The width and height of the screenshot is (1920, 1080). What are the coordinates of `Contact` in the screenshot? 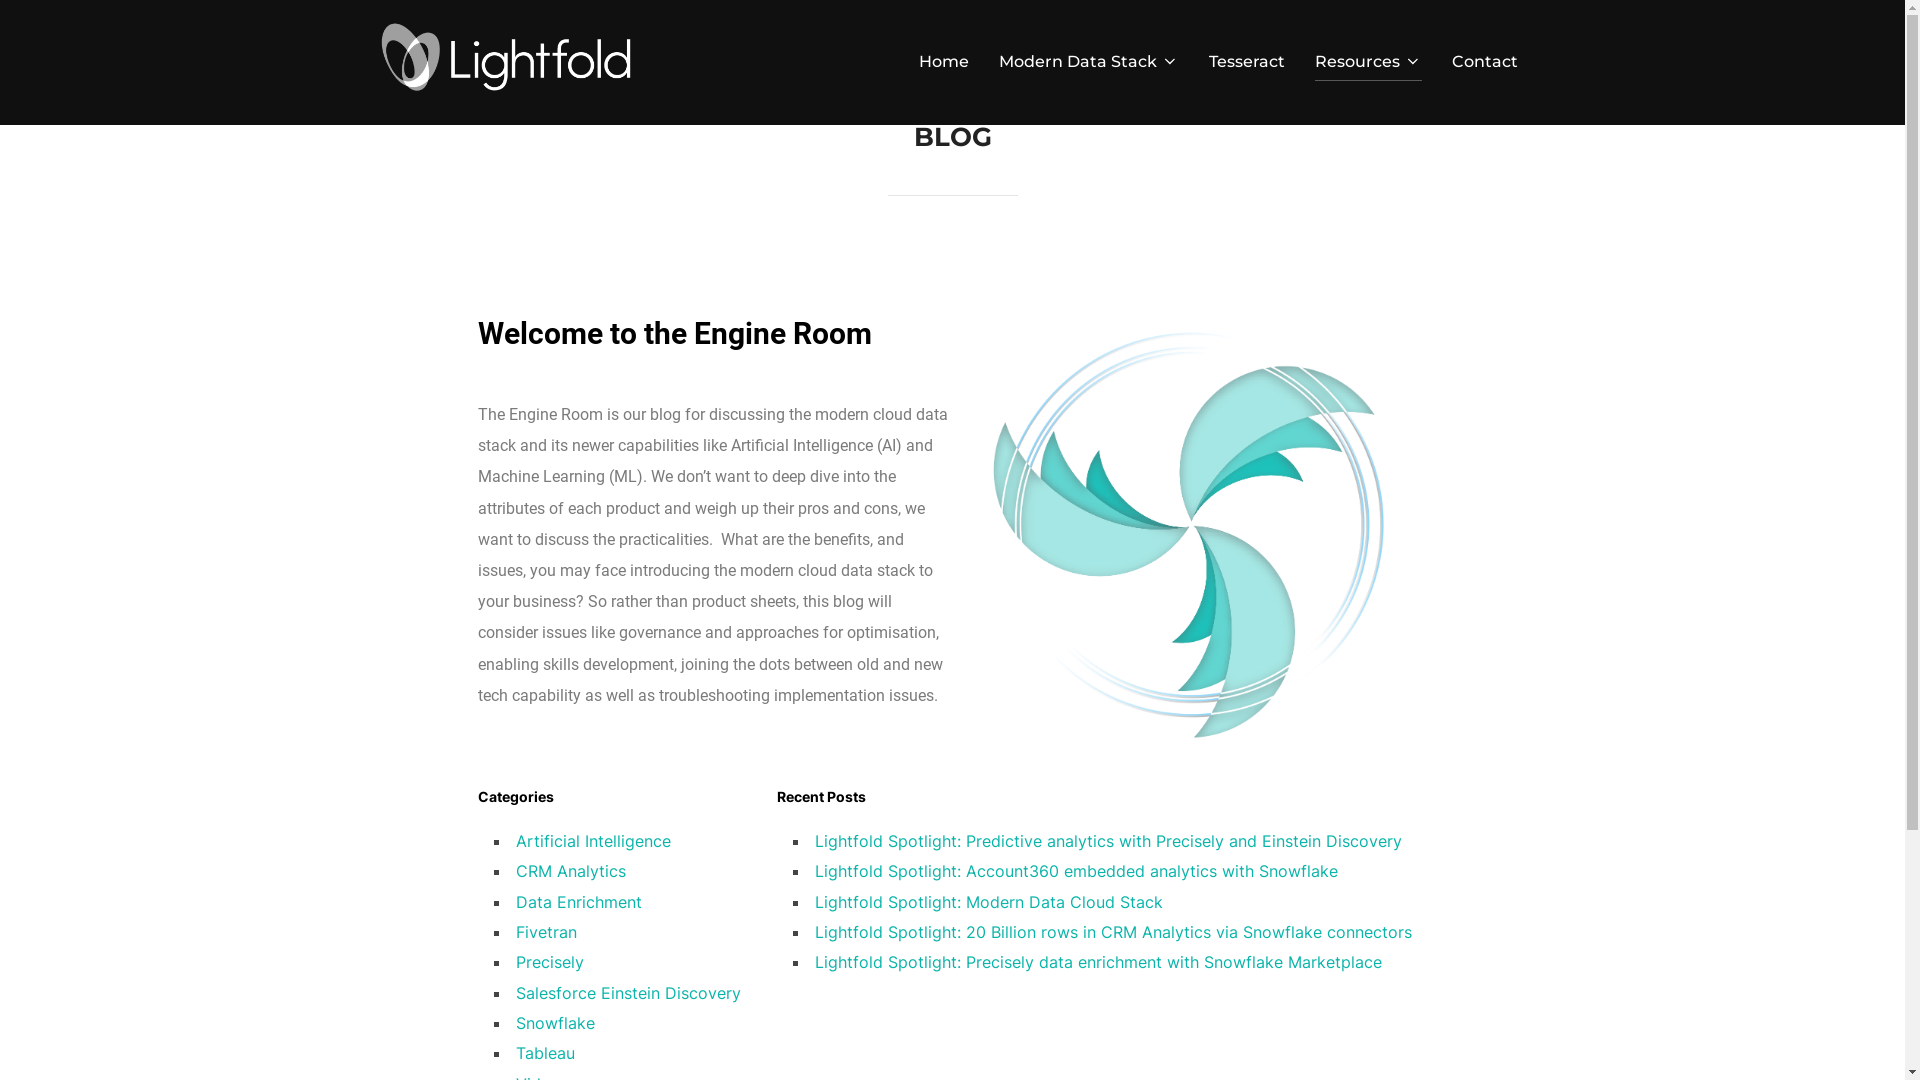 It's located at (1485, 62).